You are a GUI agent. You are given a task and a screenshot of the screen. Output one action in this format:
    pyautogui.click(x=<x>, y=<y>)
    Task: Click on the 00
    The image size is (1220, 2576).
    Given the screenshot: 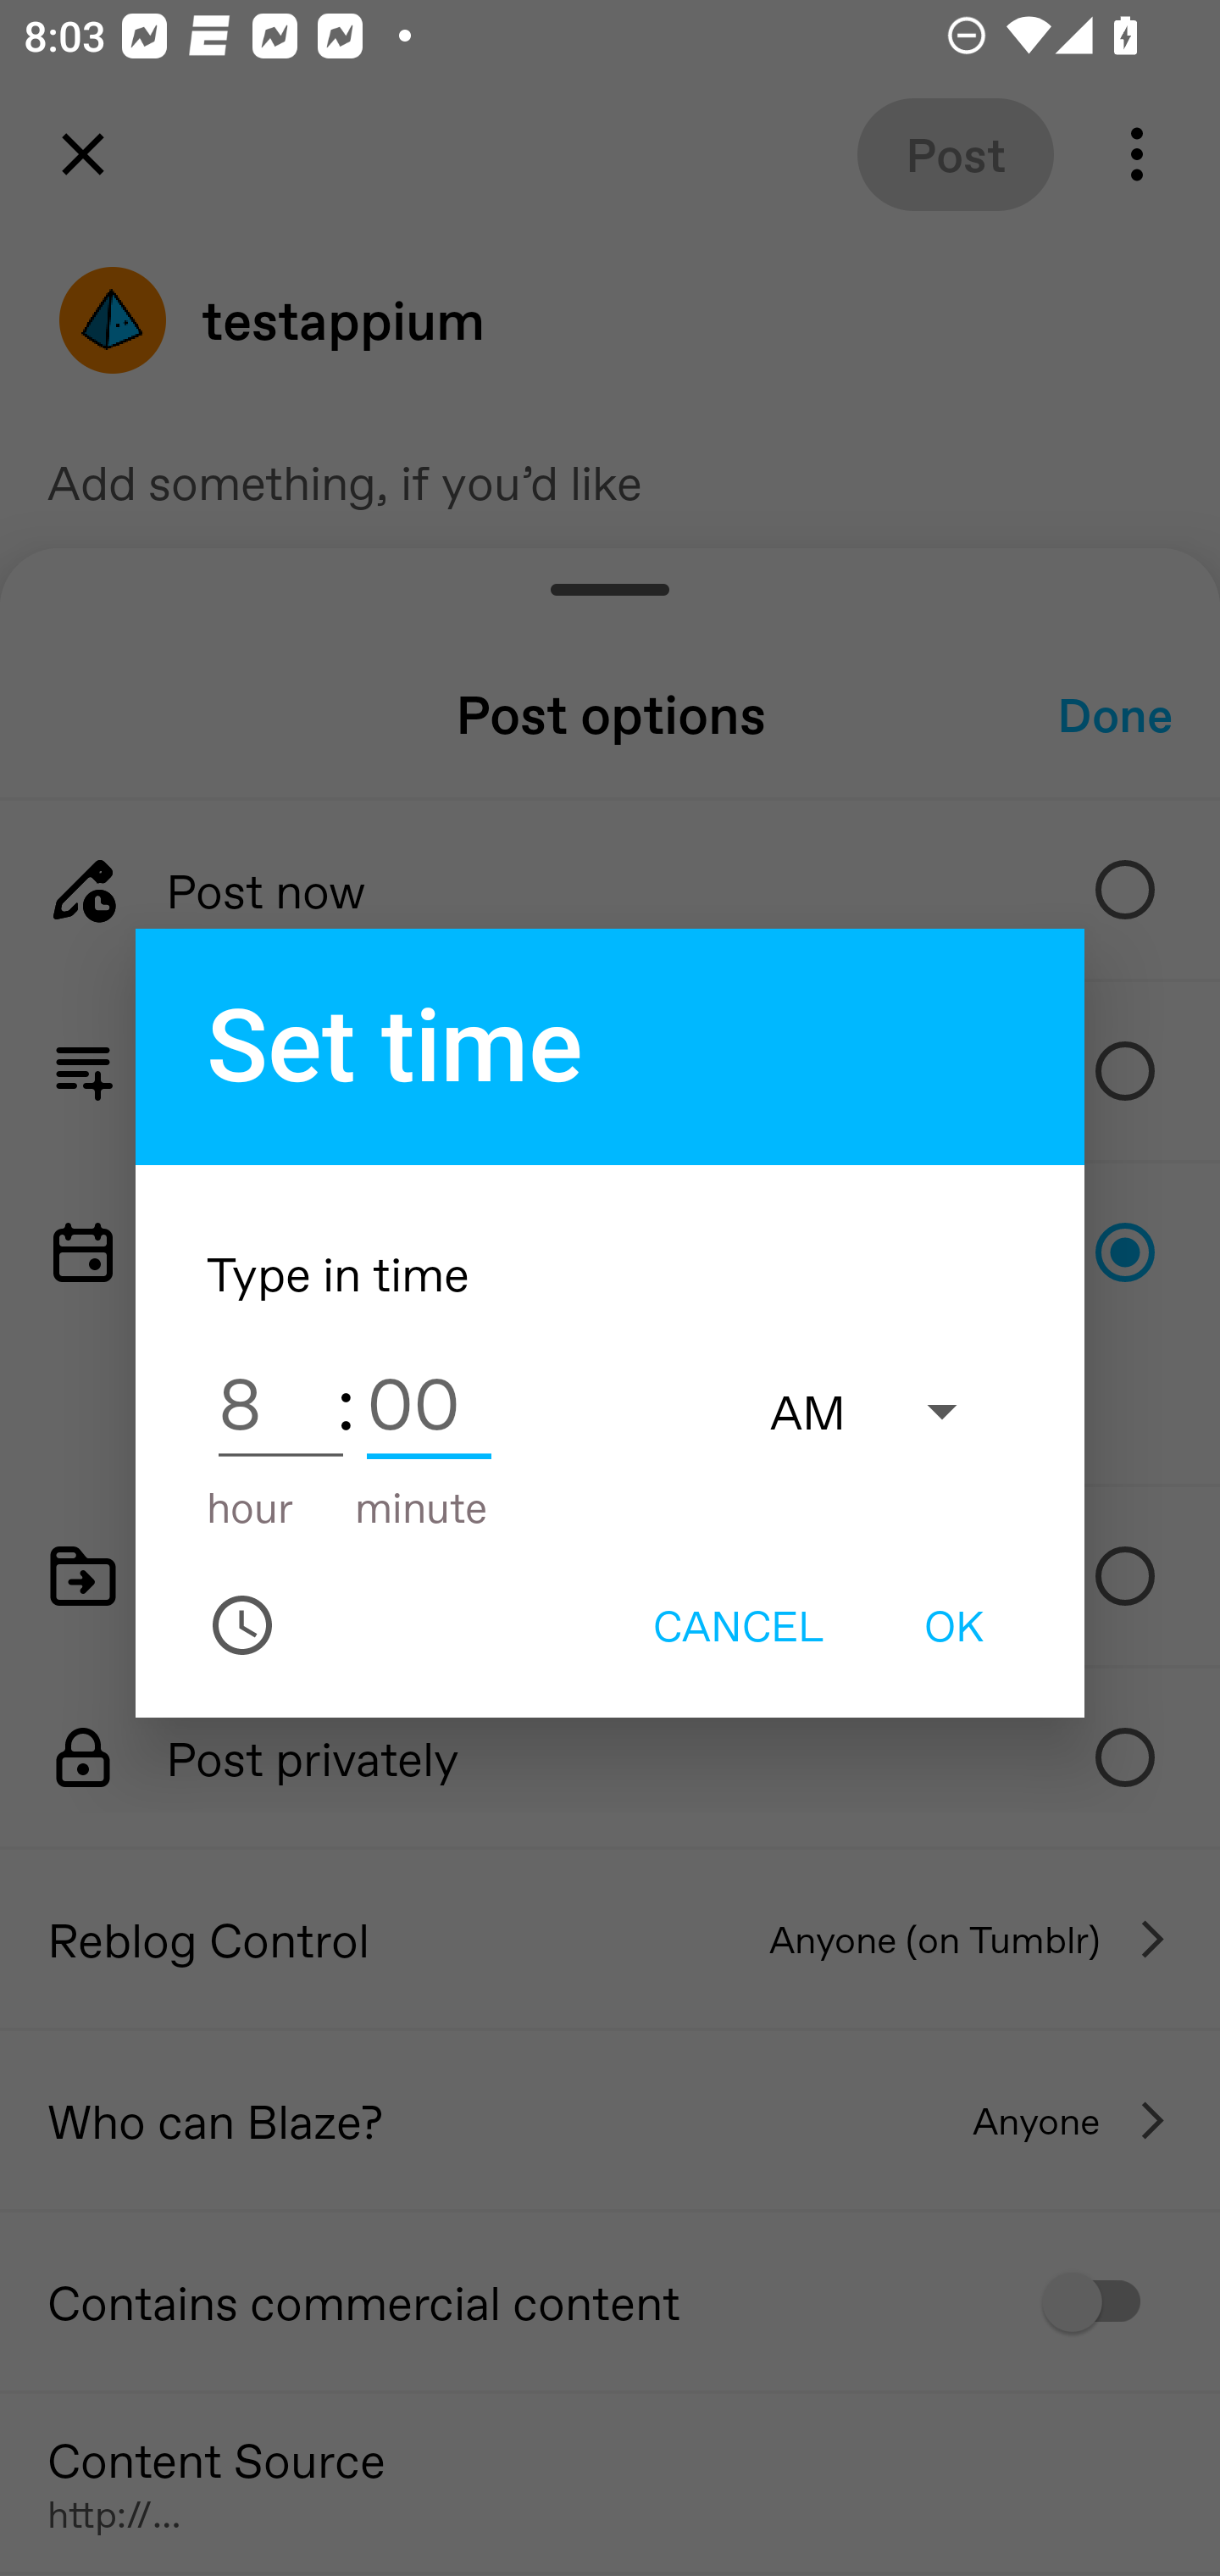 What is the action you would take?
    pyautogui.click(x=429, y=1402)
    